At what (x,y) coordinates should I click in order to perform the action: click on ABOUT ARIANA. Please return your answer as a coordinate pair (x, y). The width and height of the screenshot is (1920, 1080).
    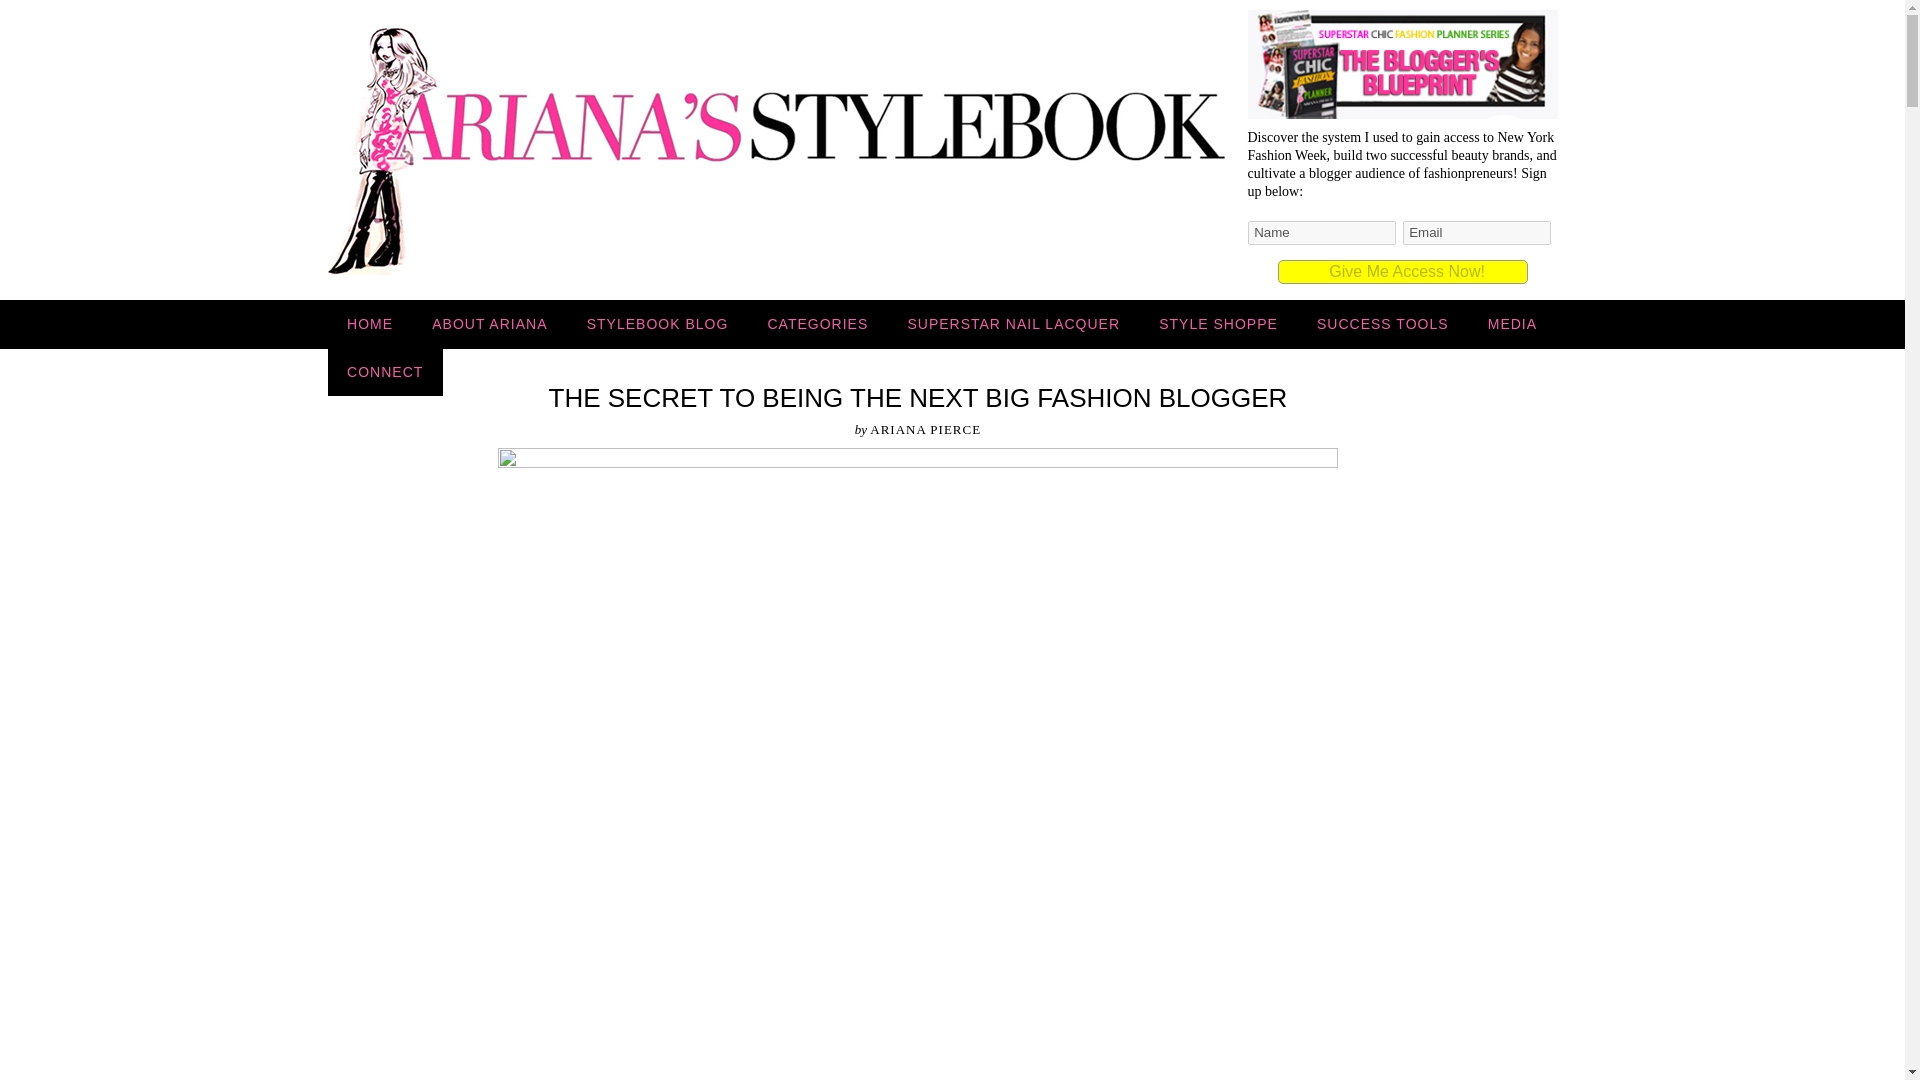
    Looking at the image, I should click on (489, 324).